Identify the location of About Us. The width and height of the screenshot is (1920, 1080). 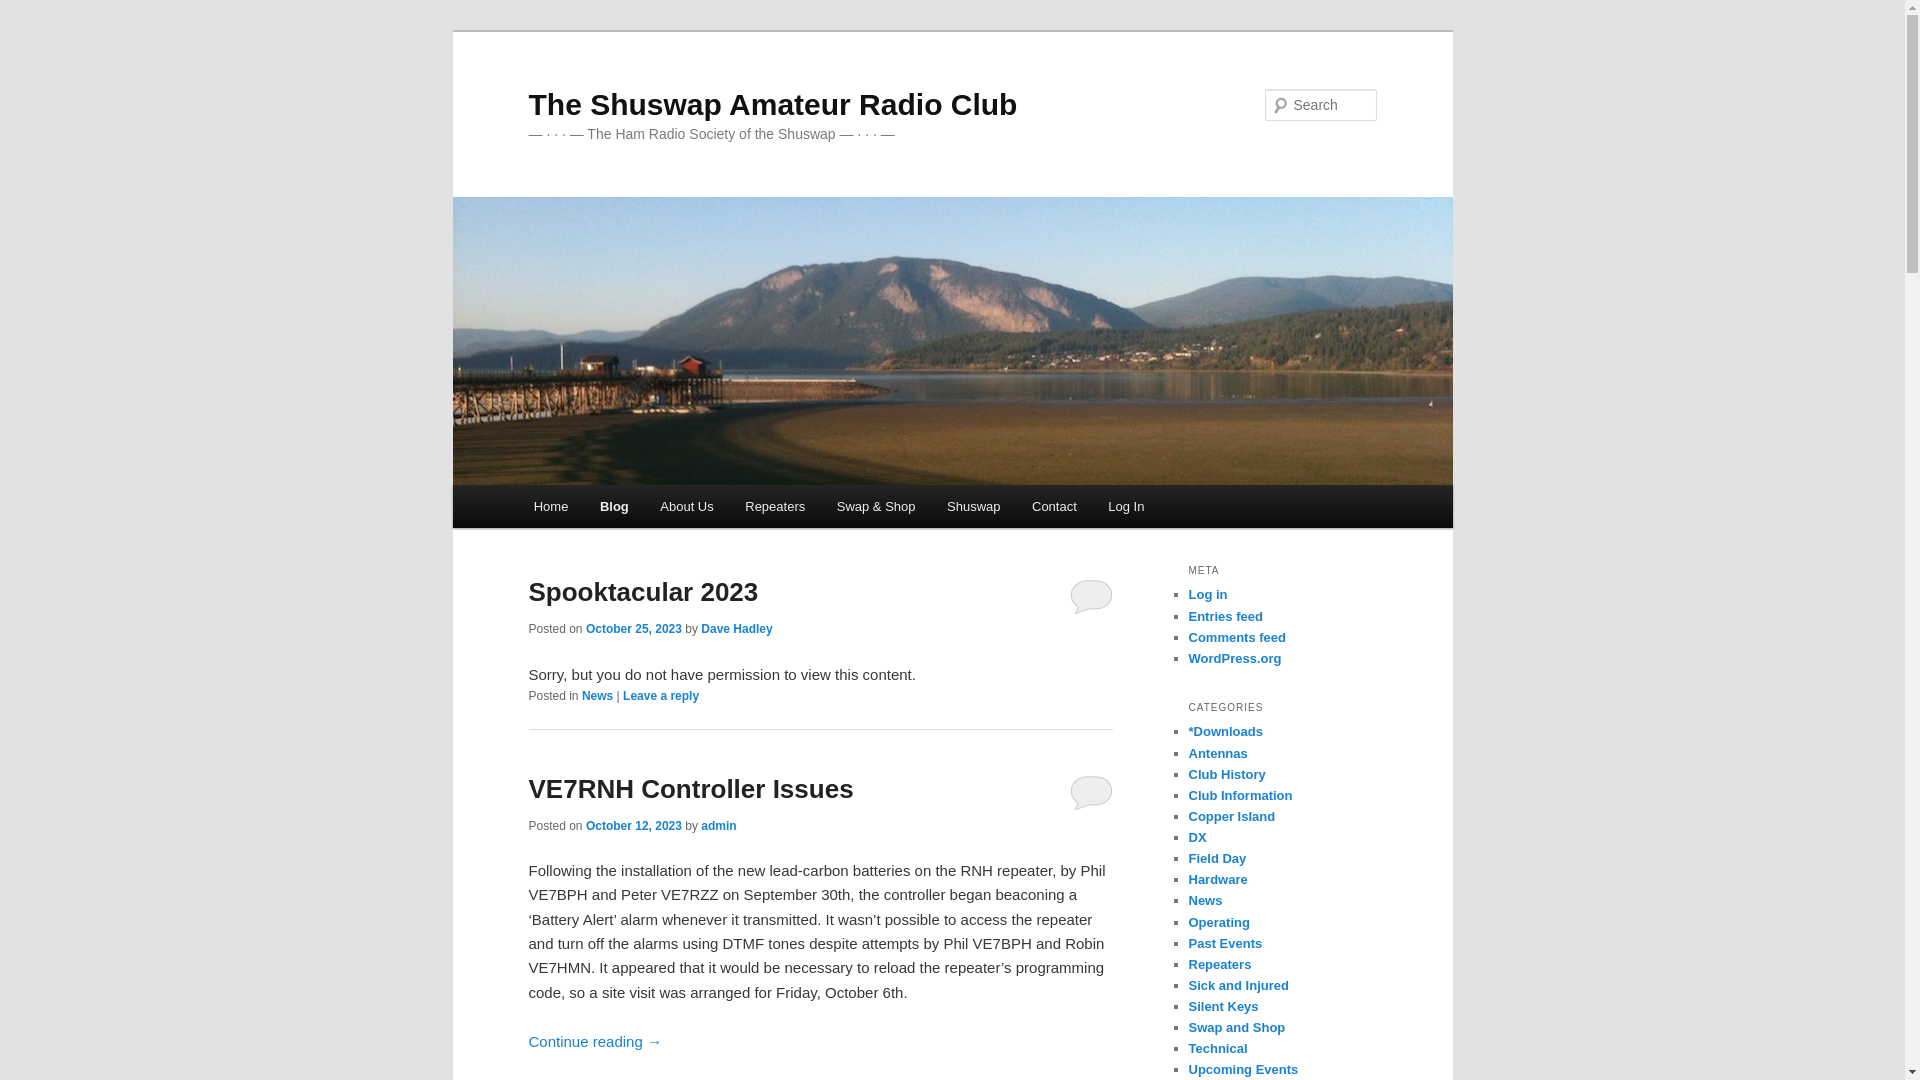
(688, 506).